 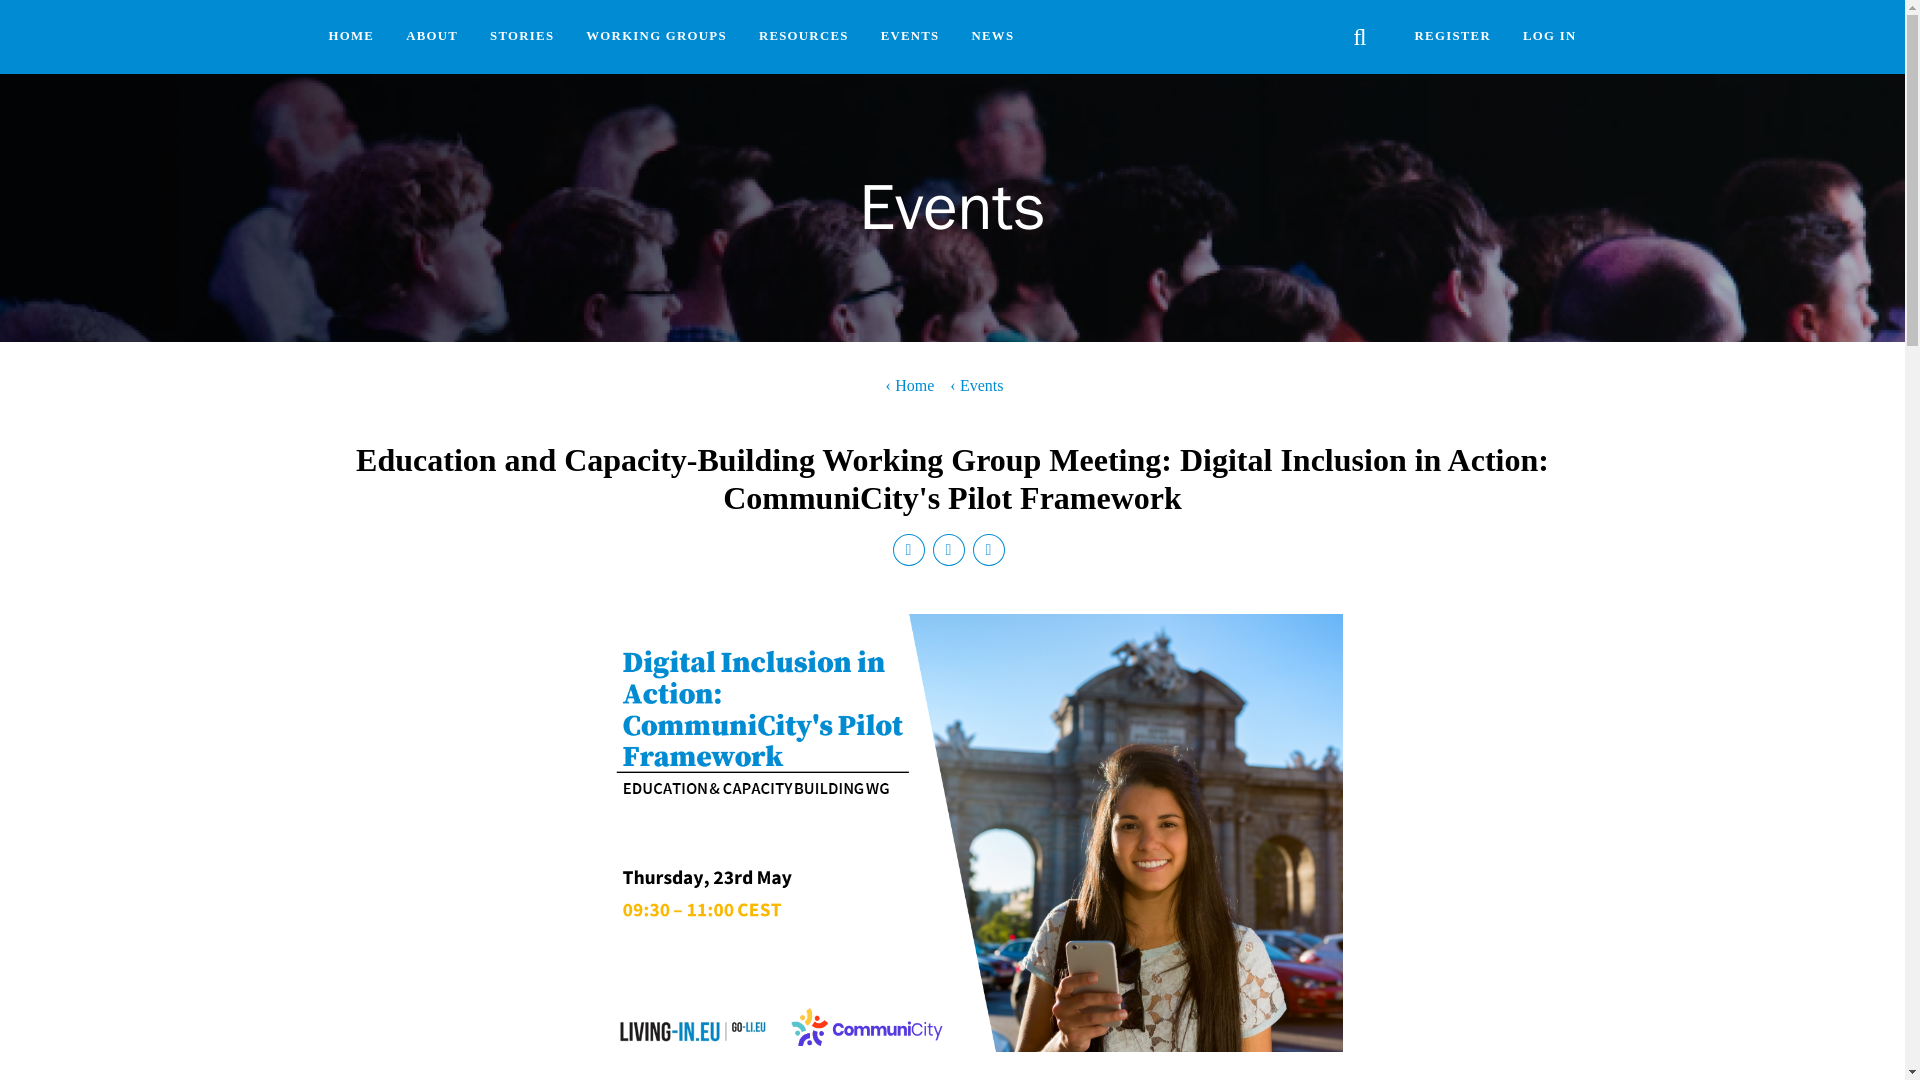 I want to click on NEWS, so click(x=994, y=37).